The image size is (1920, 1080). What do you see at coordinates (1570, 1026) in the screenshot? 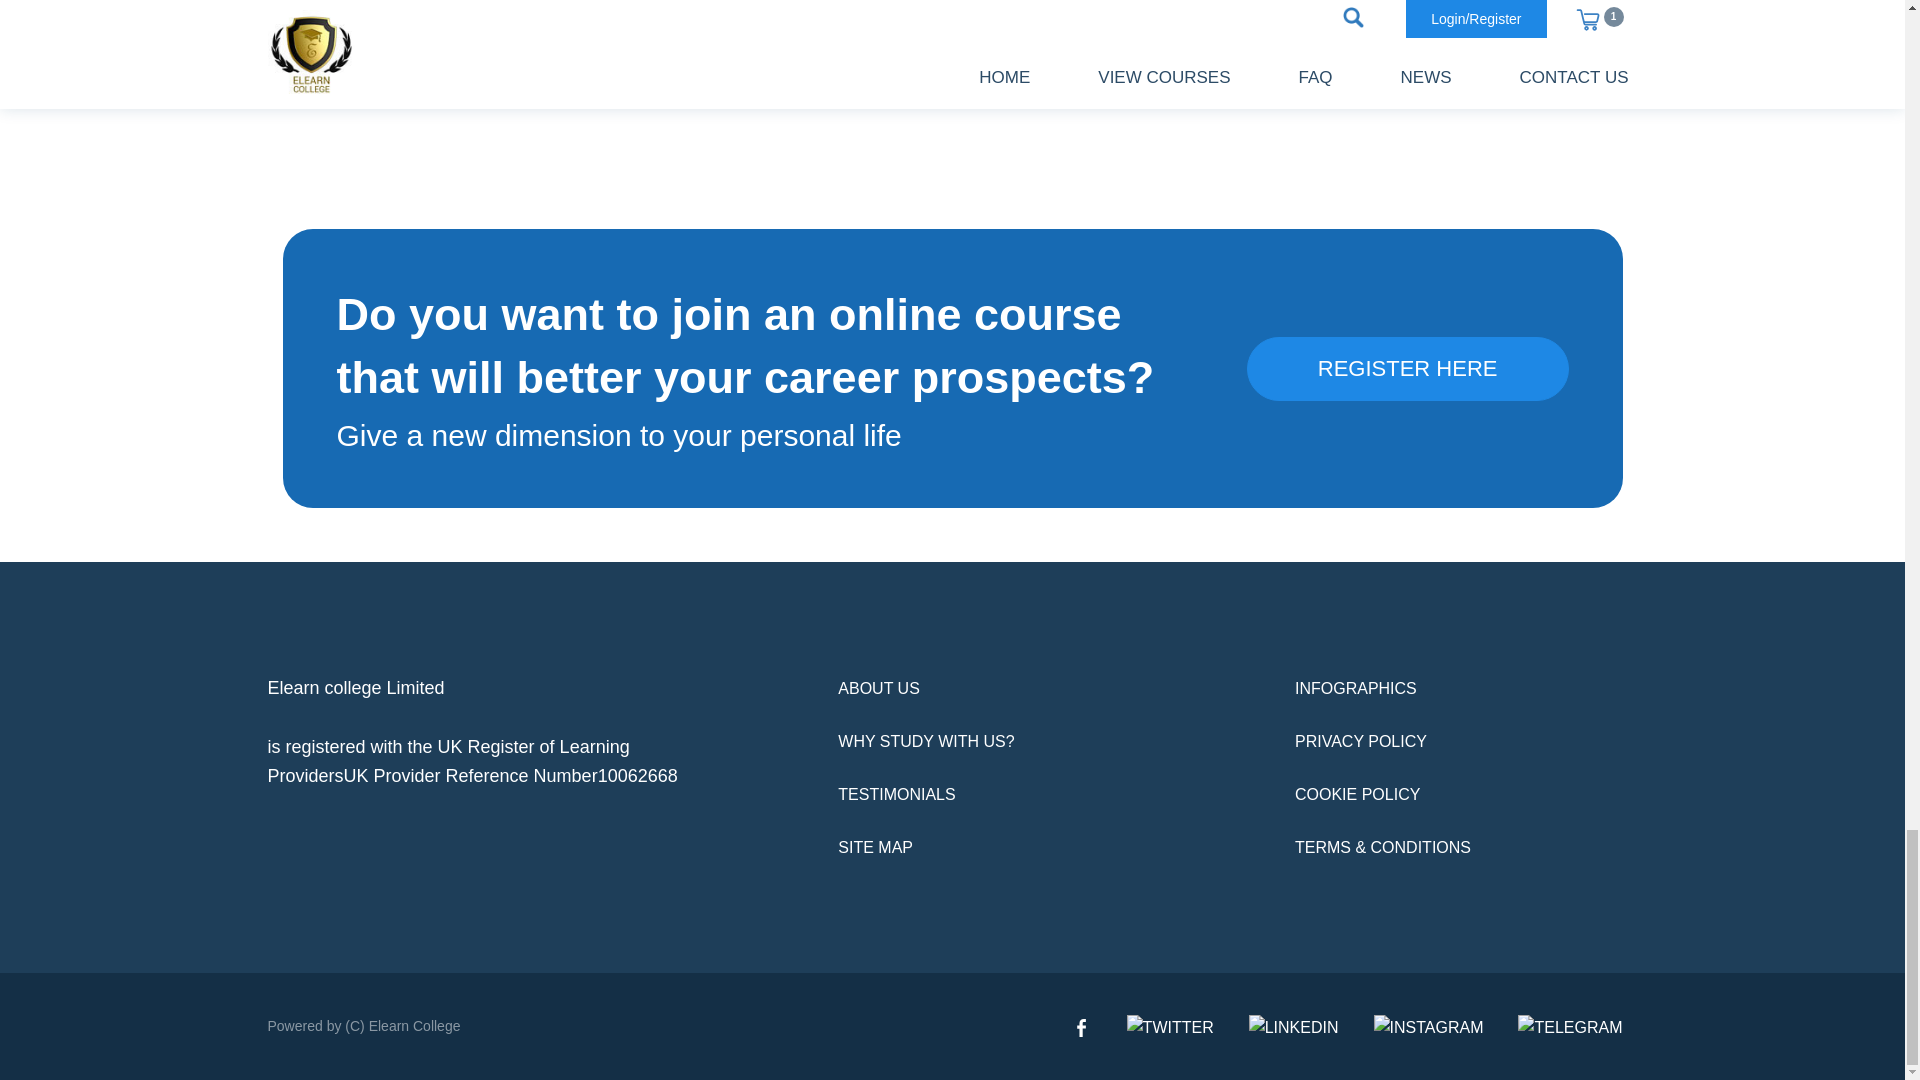
I see `Follow us on Telegram` at bounding box center [1570, 1026].